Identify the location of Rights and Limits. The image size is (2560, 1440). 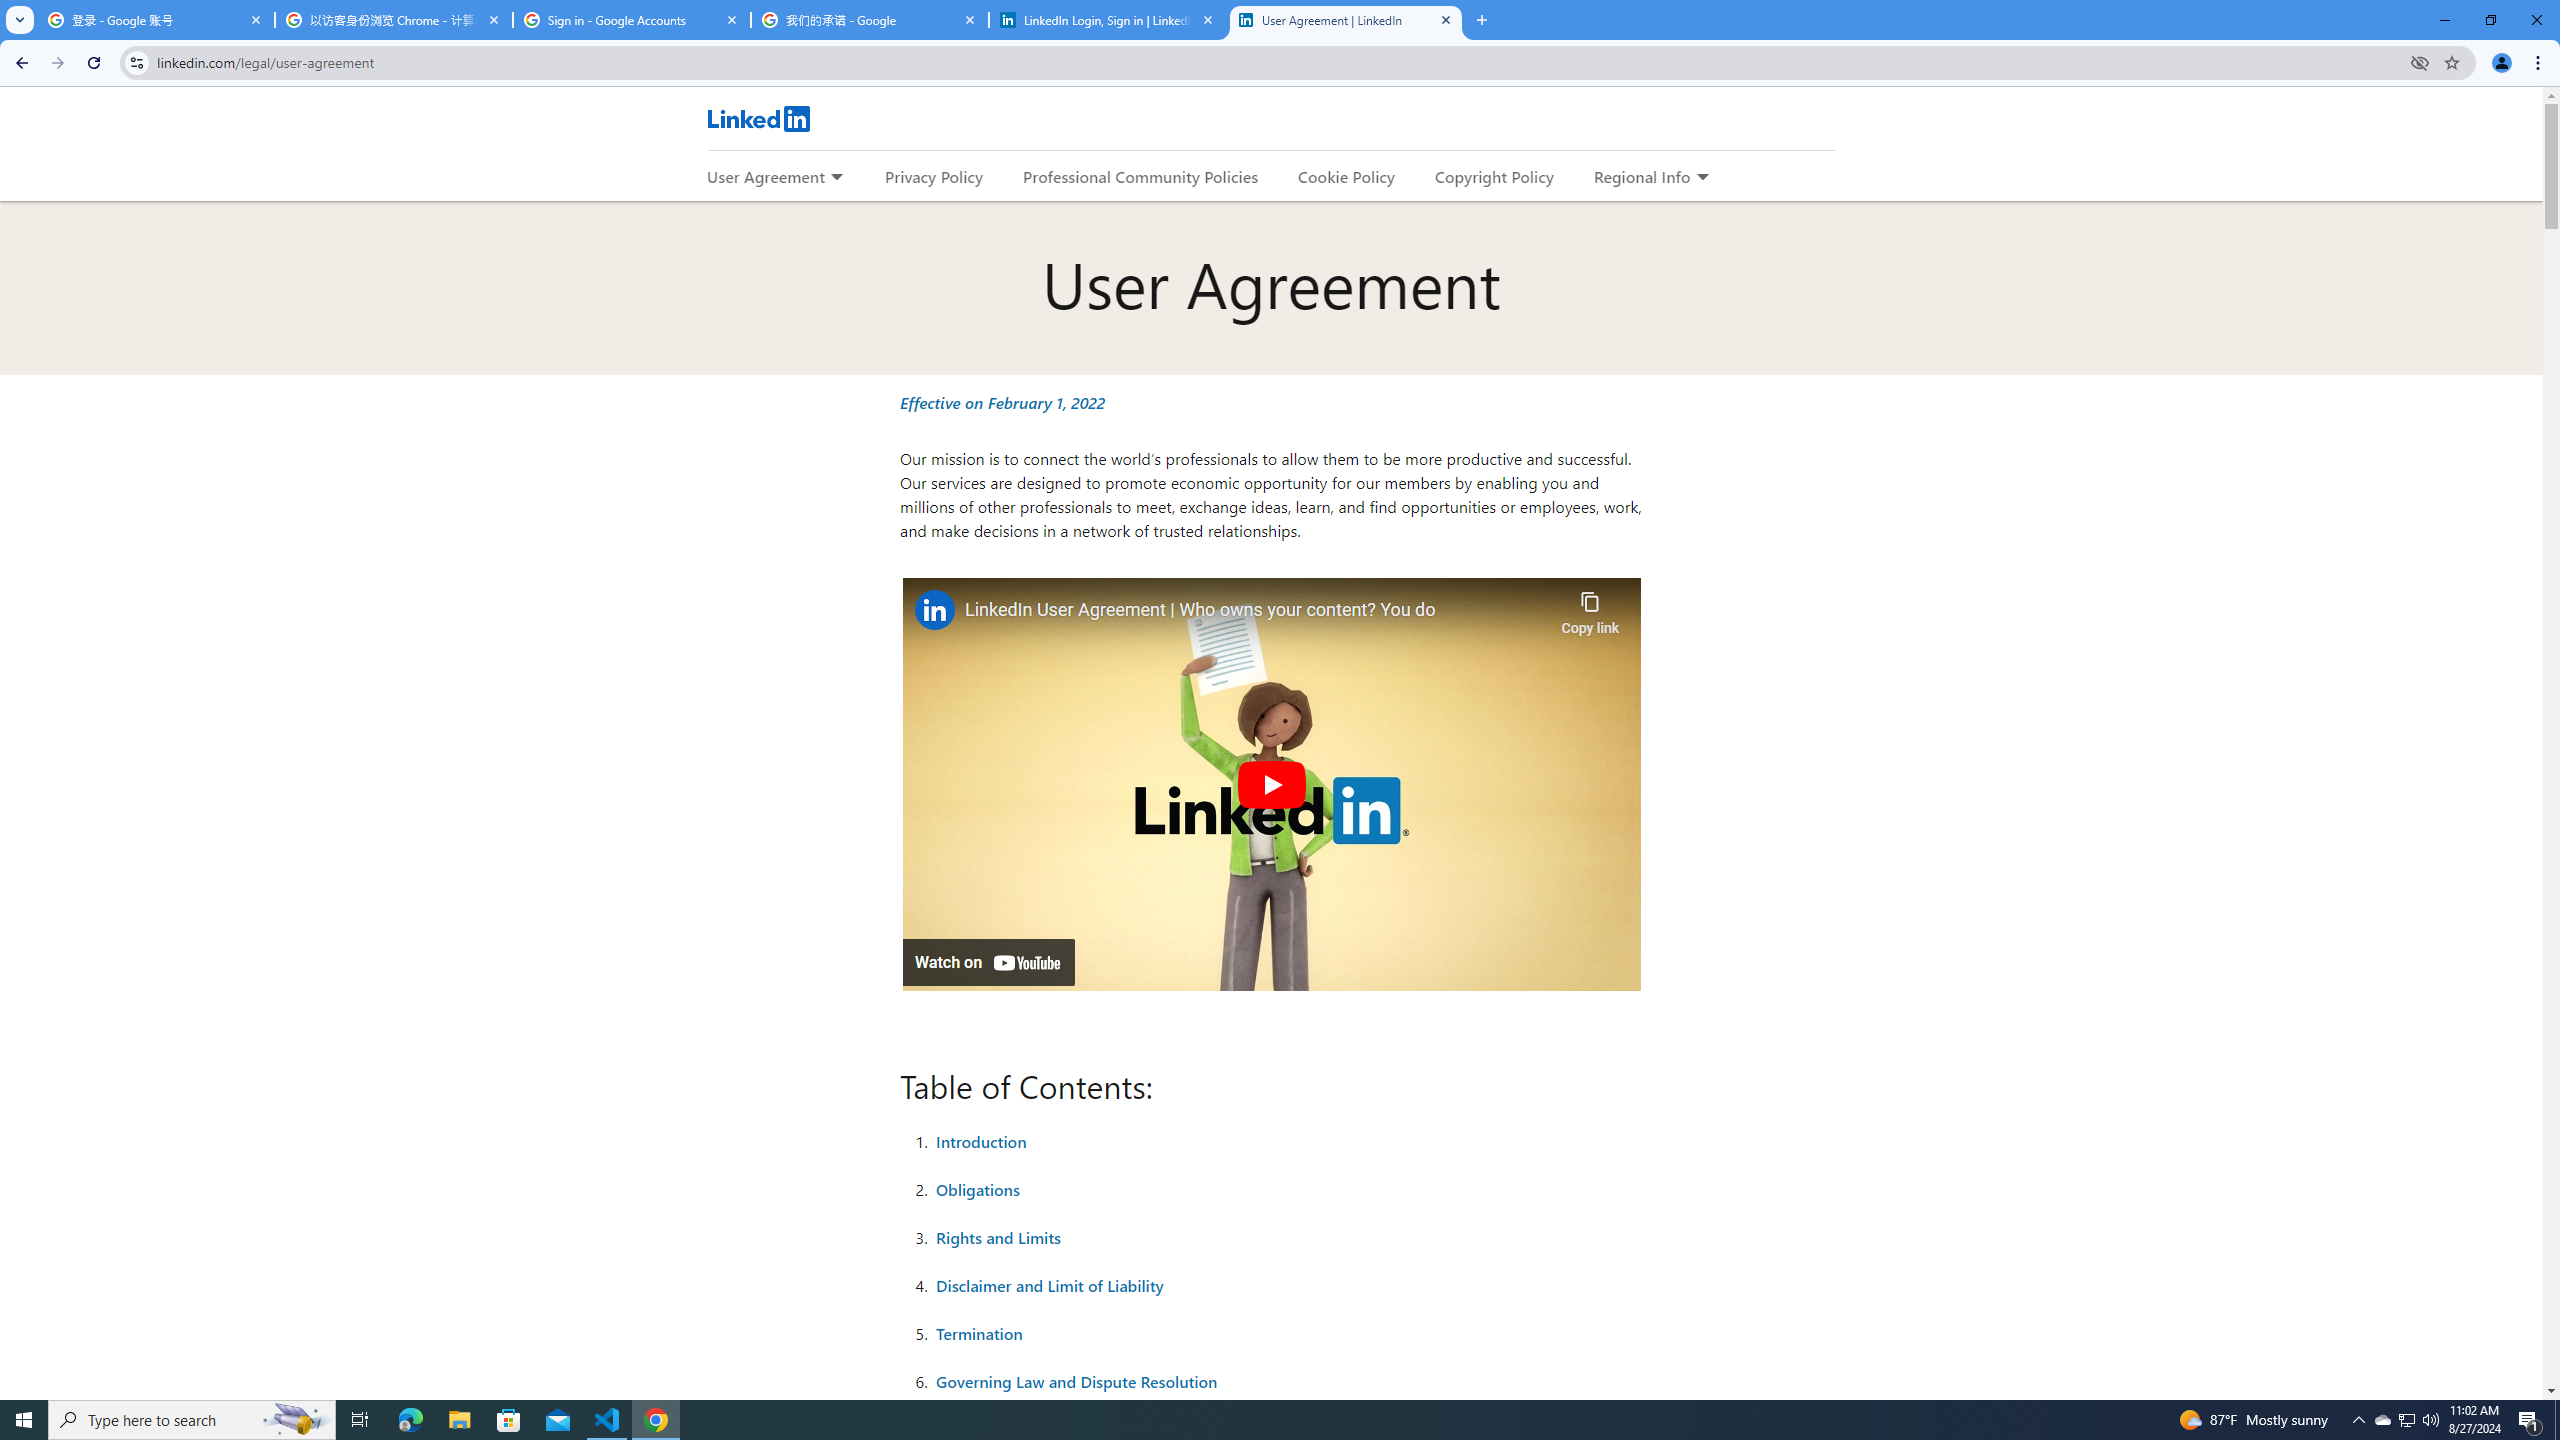
(998, 1236).